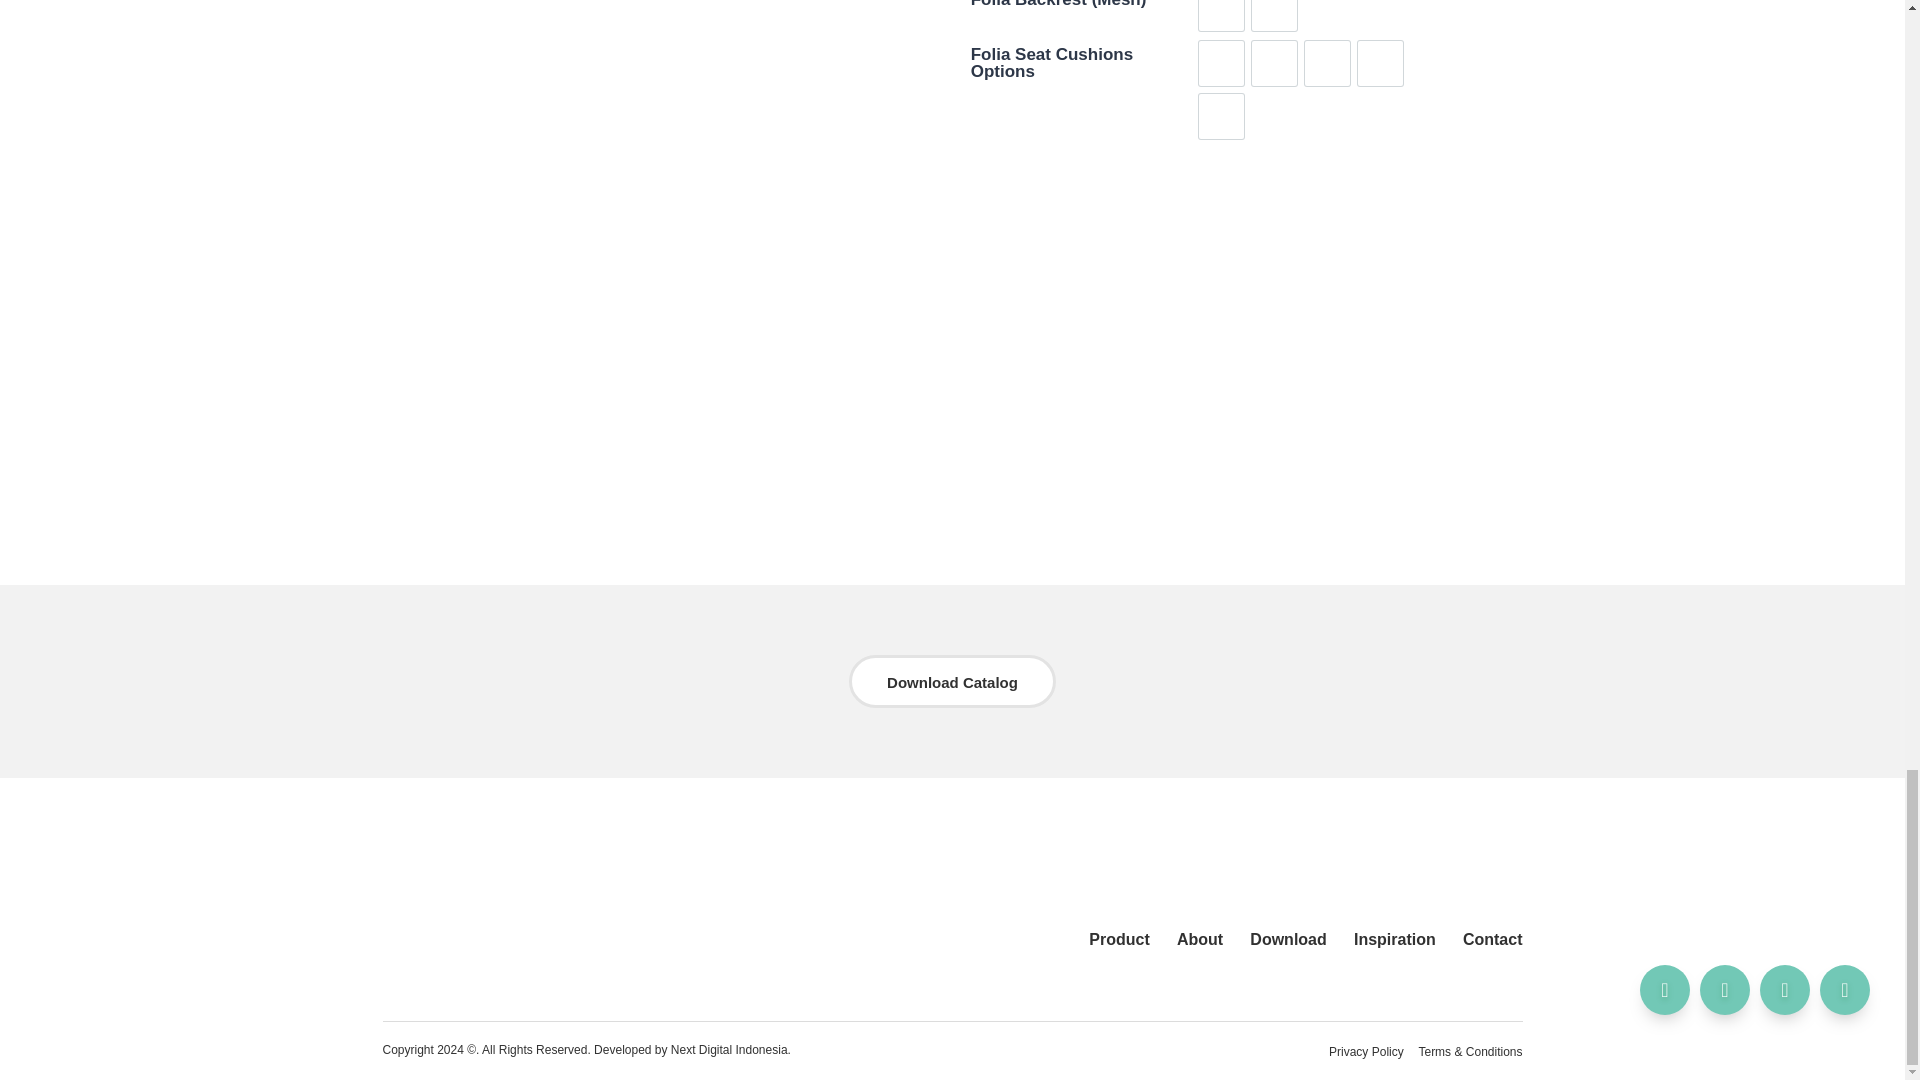 Image resolution: width=1920 pixels, height=1080 pixels. What do you see at coordinates (1200, 939) in the screenshot?
I see `About` at bounding box center [1200, 939].